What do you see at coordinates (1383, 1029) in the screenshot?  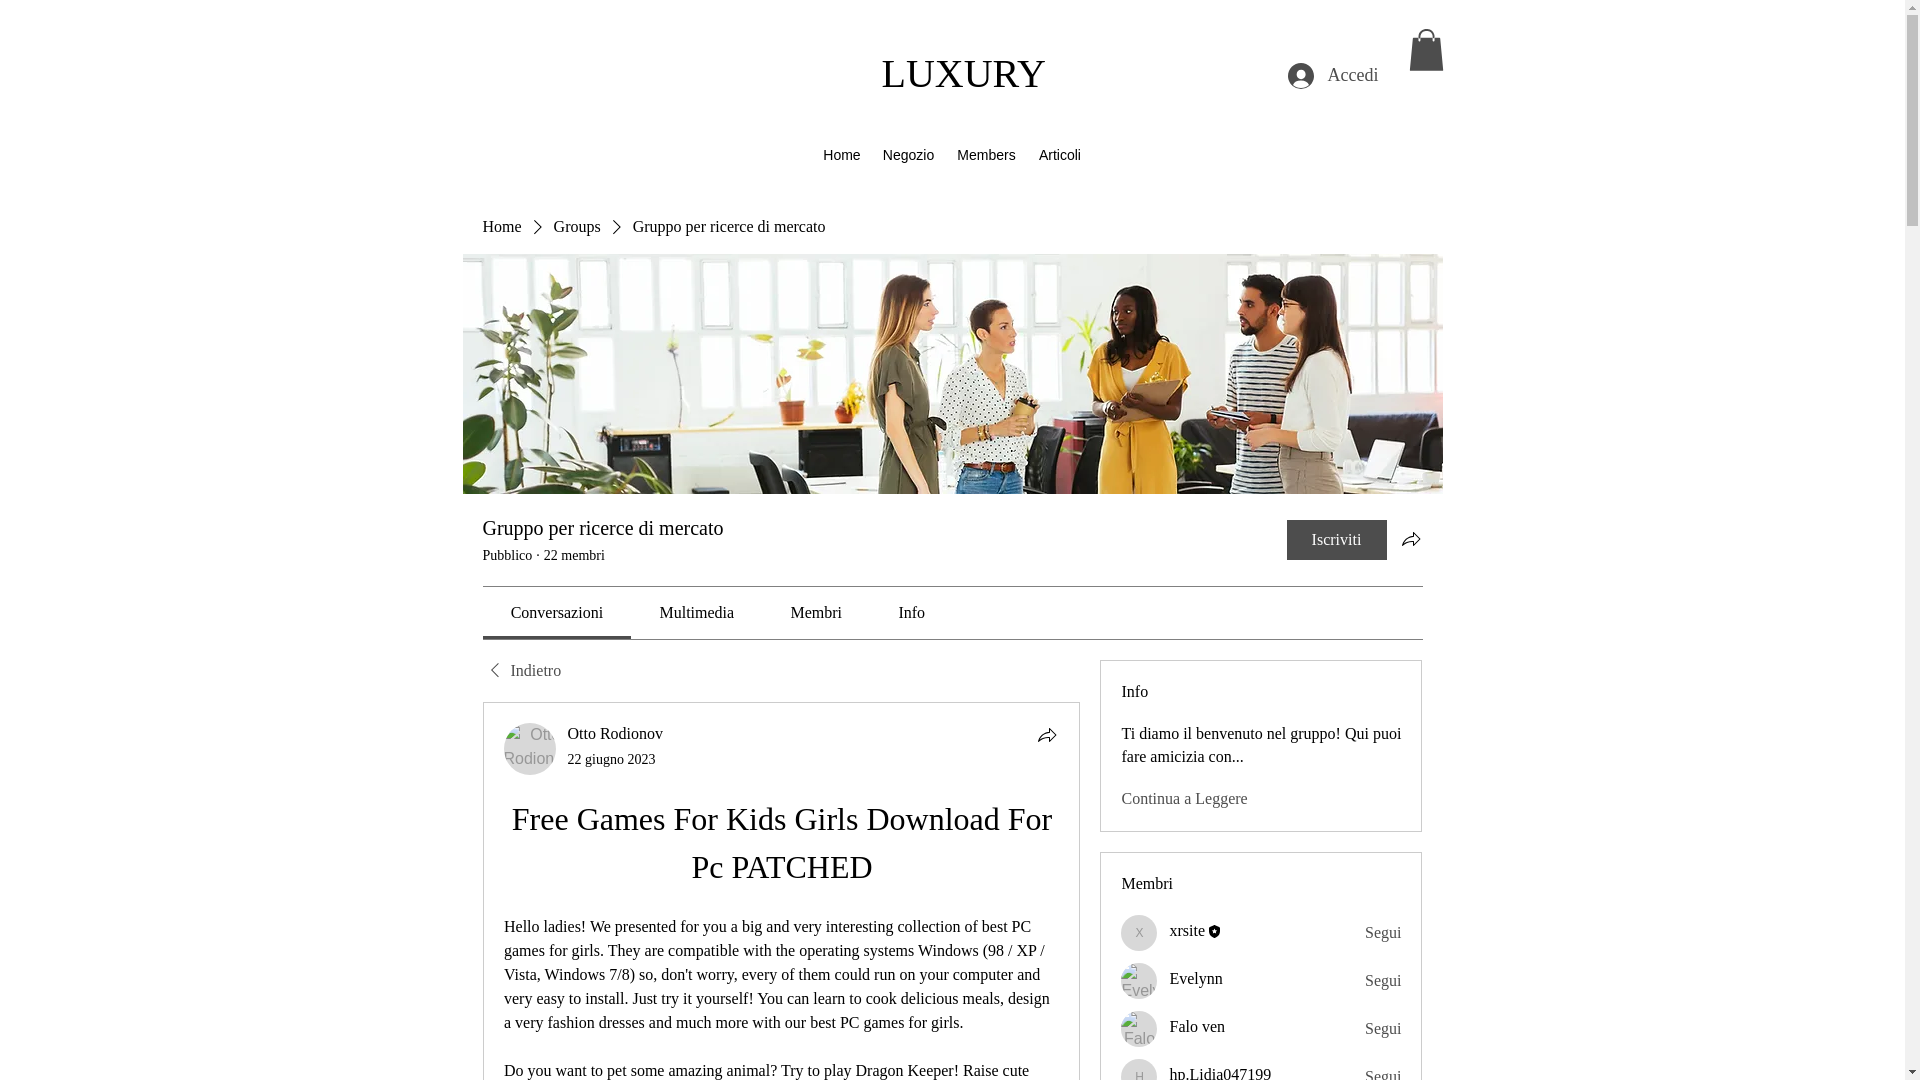 I see `Segui` at bounding box center [1383, 1029].